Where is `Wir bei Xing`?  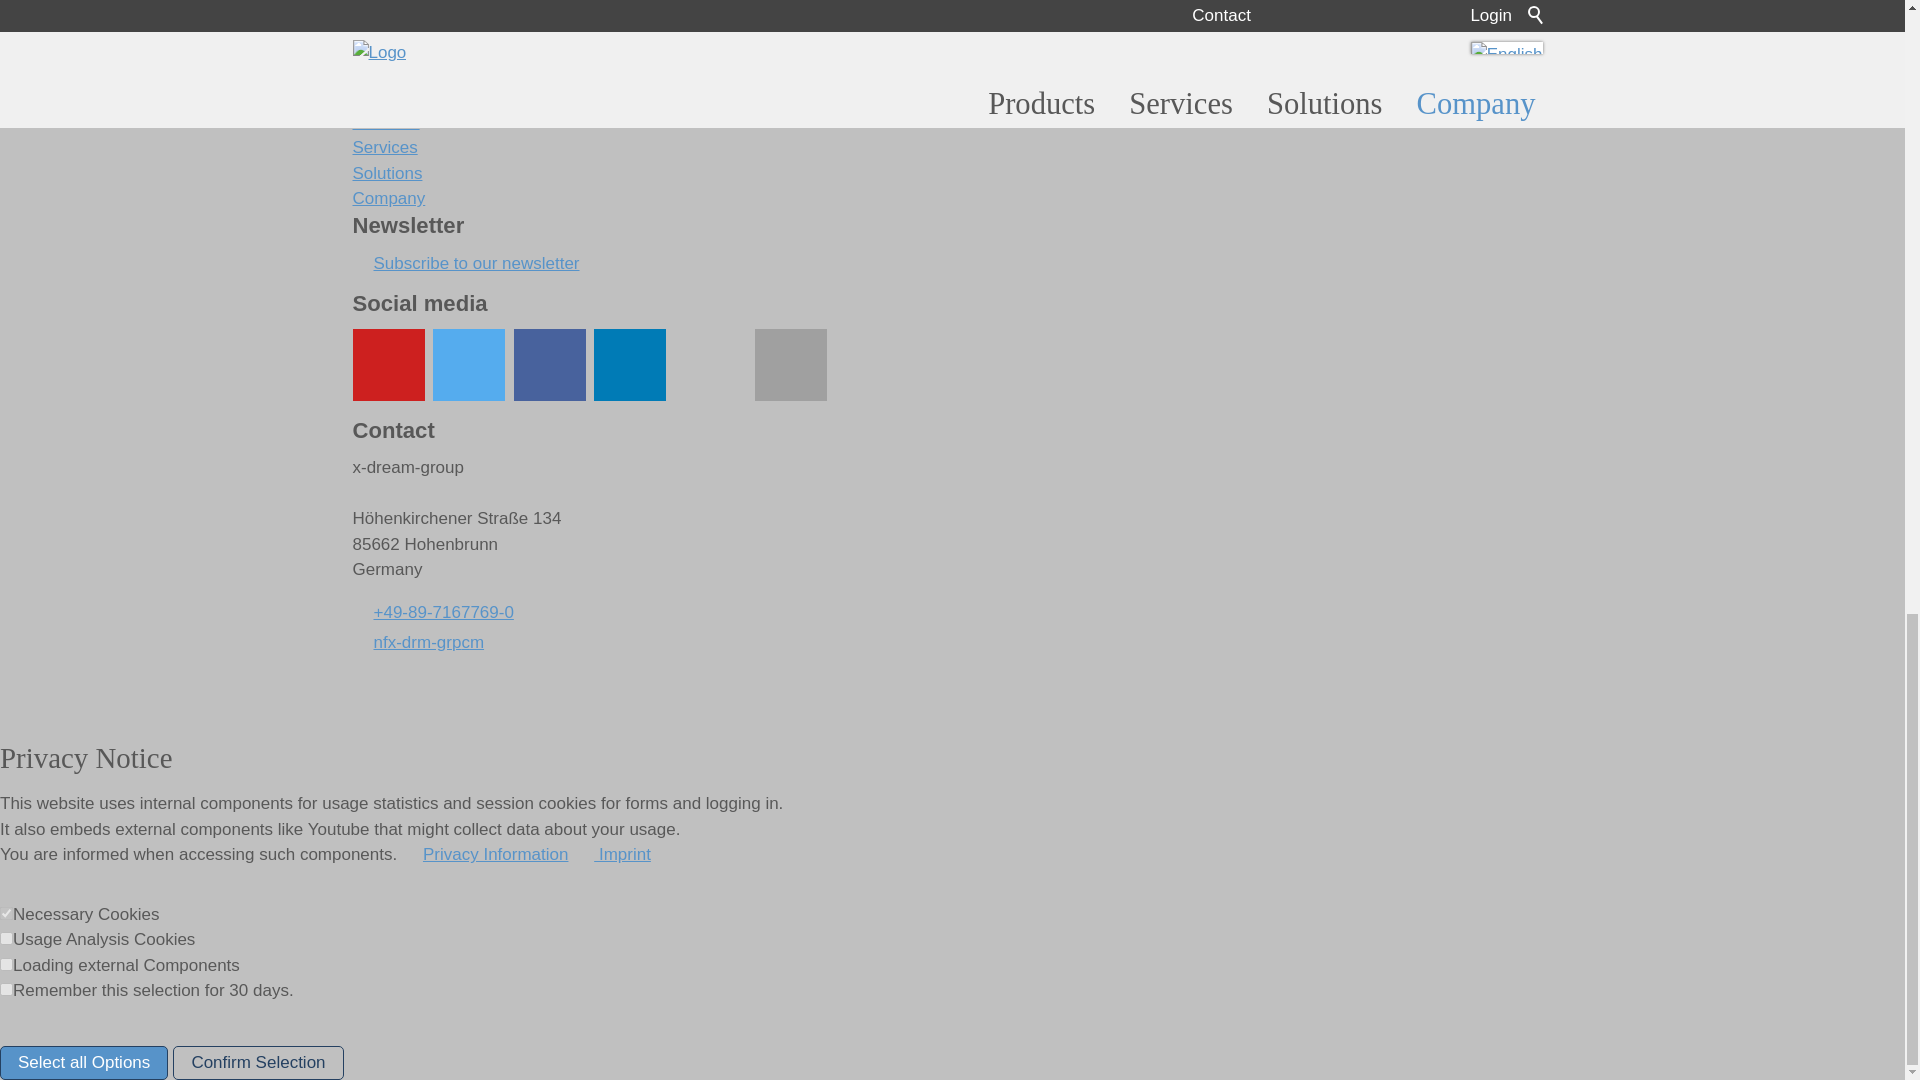
Wir bei Xing is located at coordinates (710, 364).